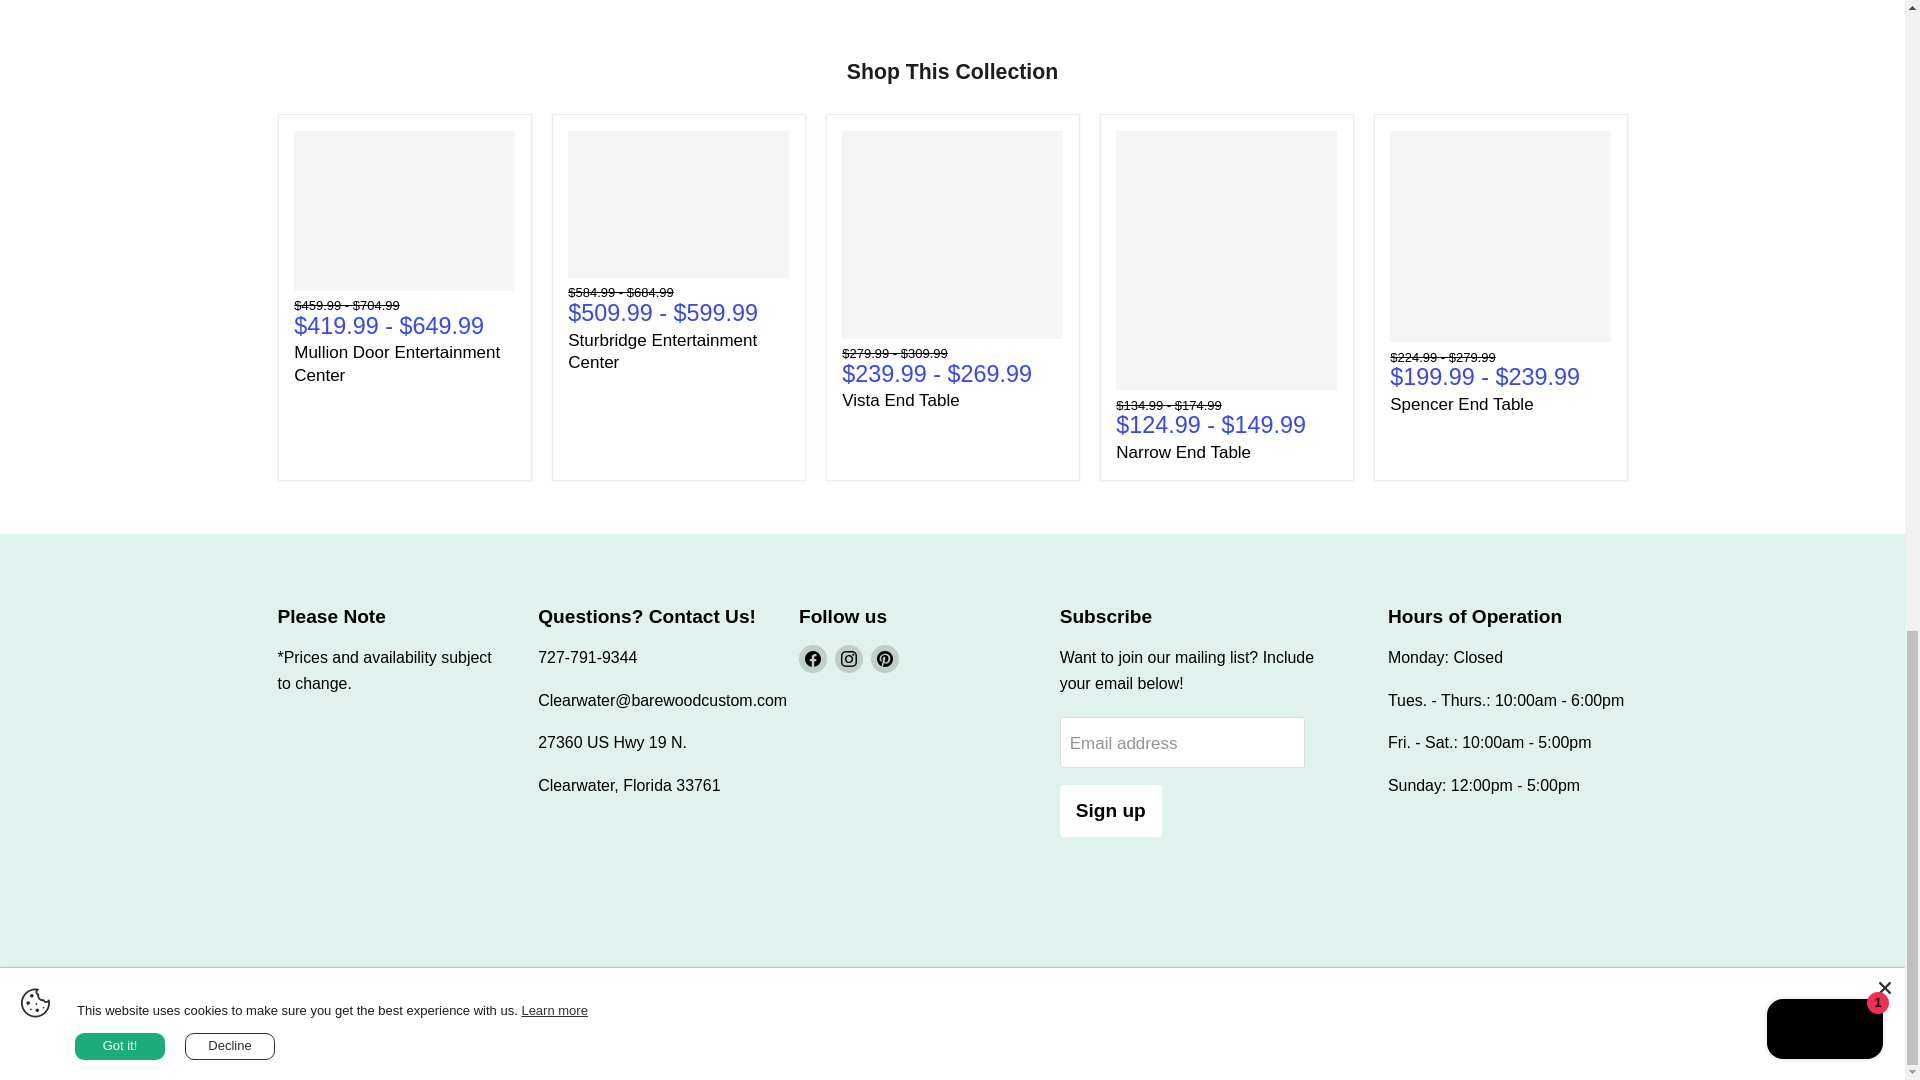  What do you see at coordinates (884, 658) in the screenshot?
I see `Pinterest` at bounding box center [884, 658].